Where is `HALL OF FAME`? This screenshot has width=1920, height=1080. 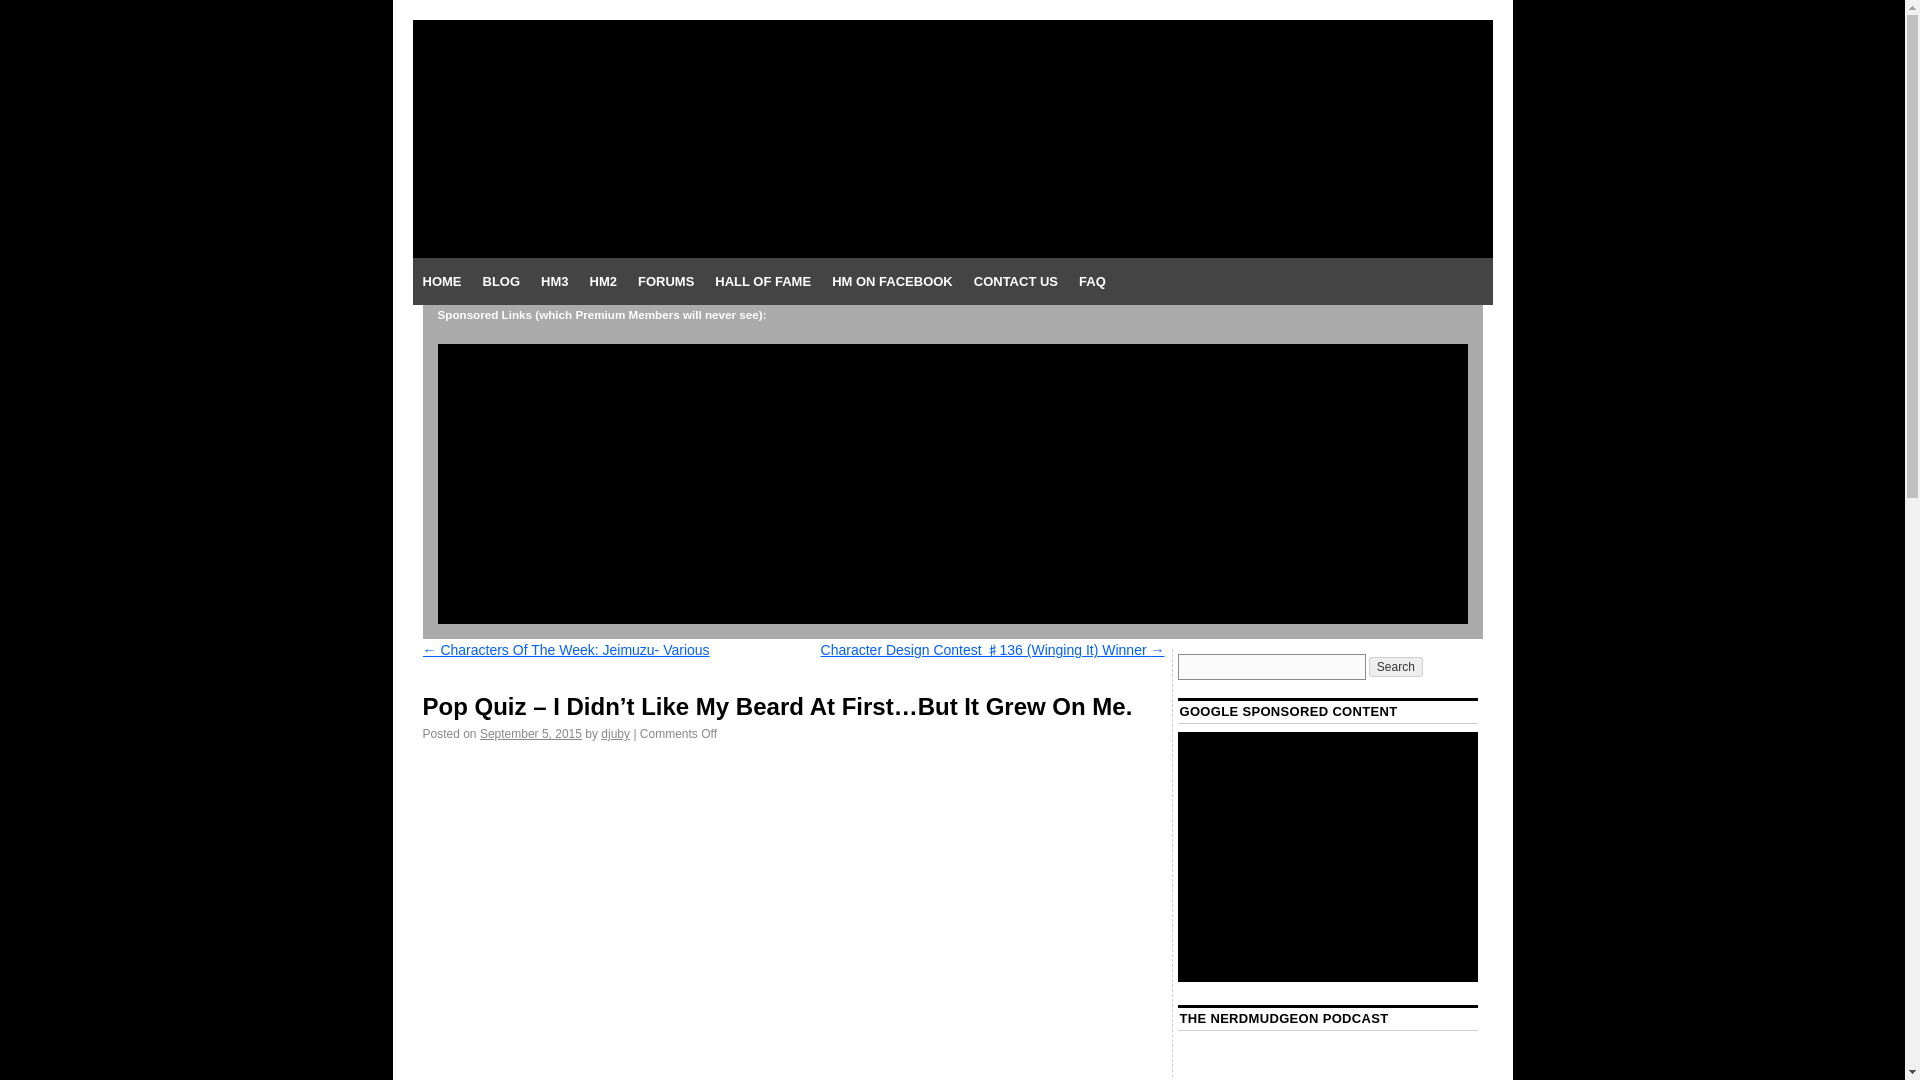
HALL OF FAME is located at coordinates (762, 282).